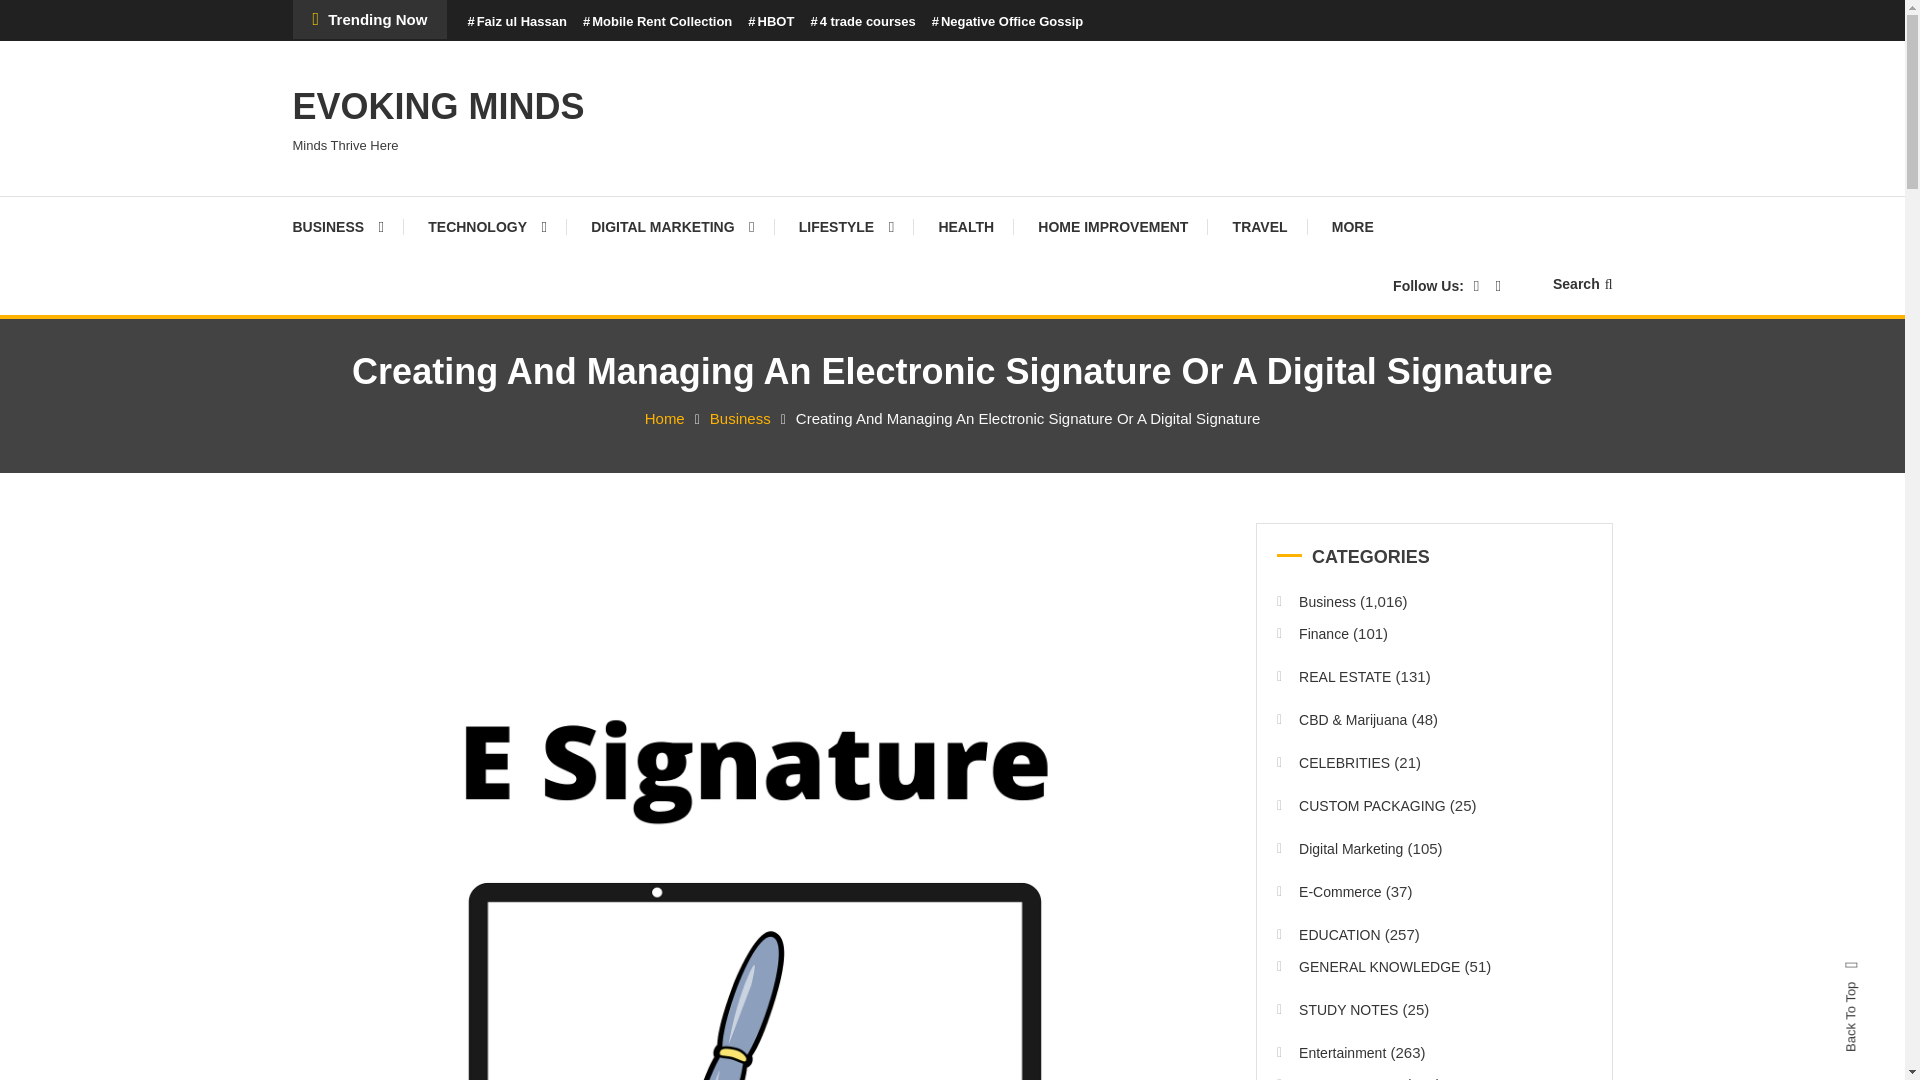 This screenshot has width=1920, height=1080. I want to click on Negative Office Gossip, so click(1008, 22).